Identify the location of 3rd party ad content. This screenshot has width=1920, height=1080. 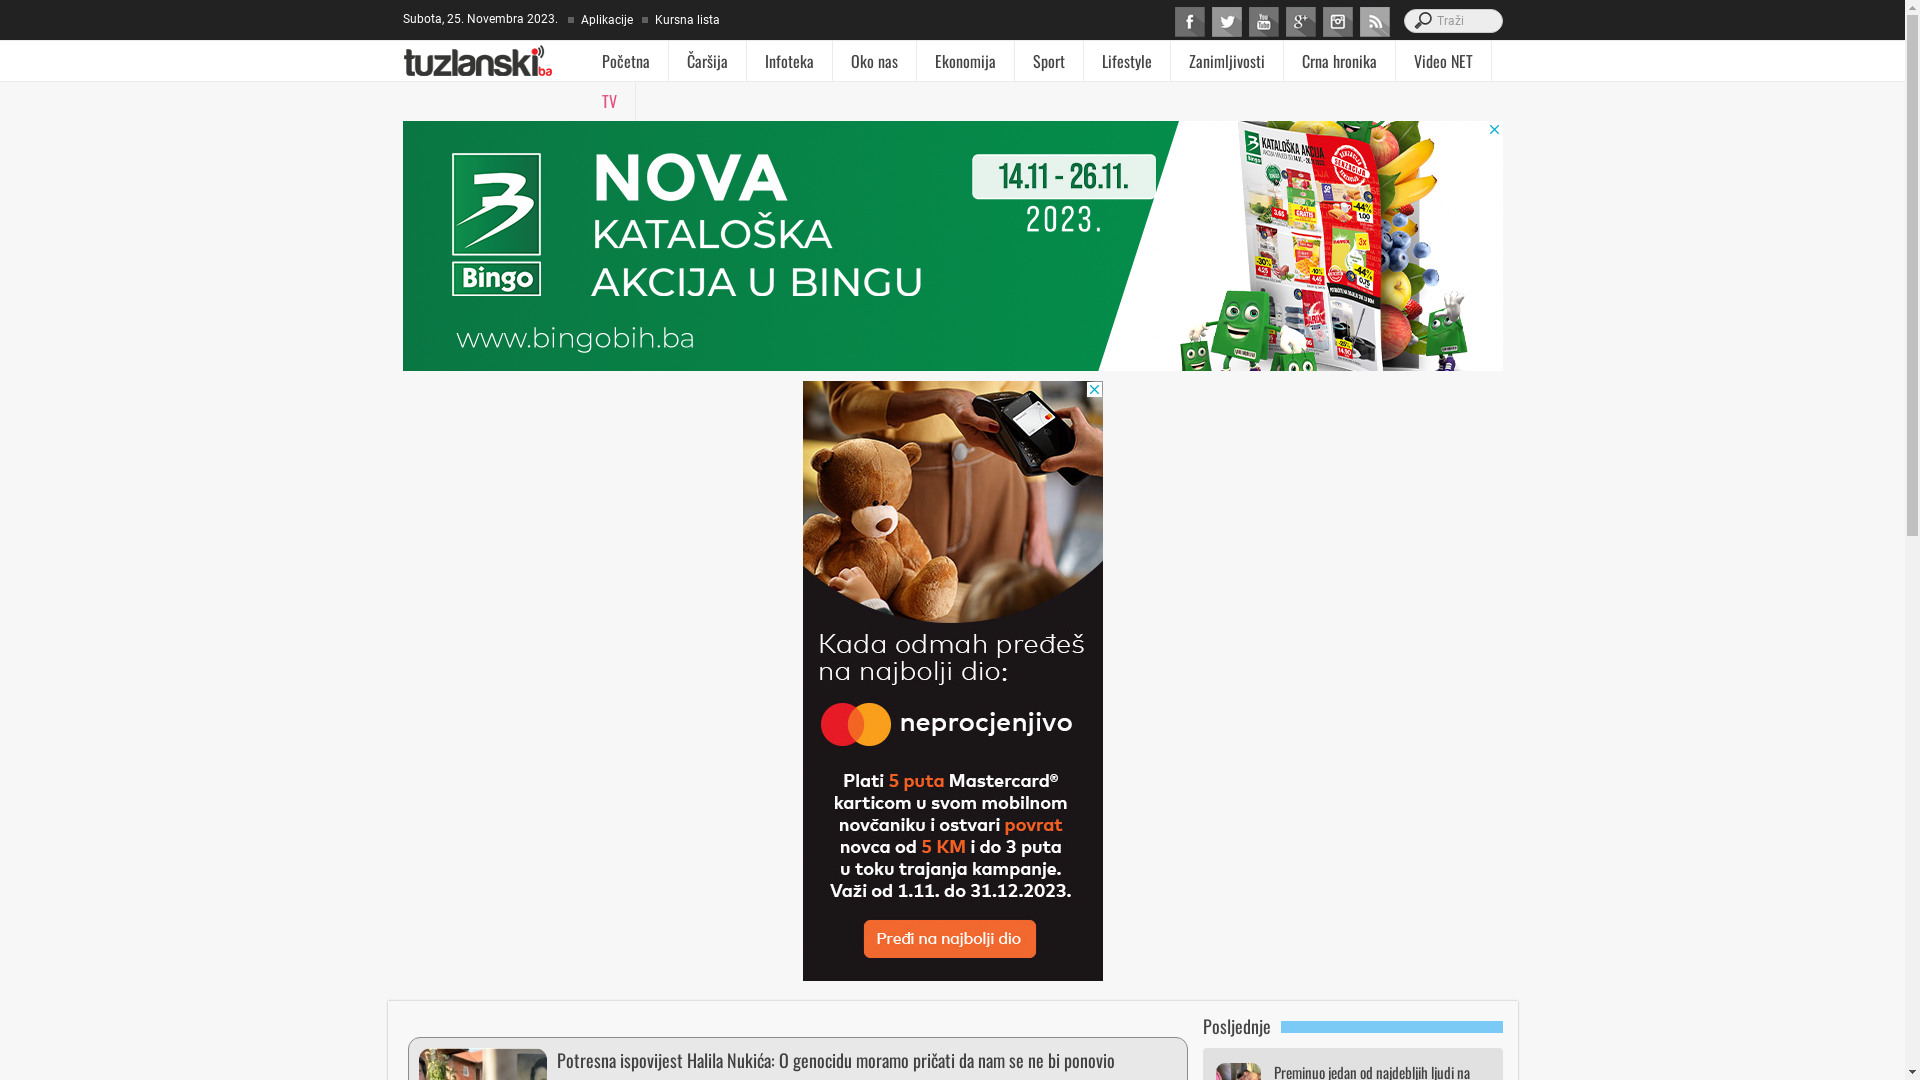
(952, 246).